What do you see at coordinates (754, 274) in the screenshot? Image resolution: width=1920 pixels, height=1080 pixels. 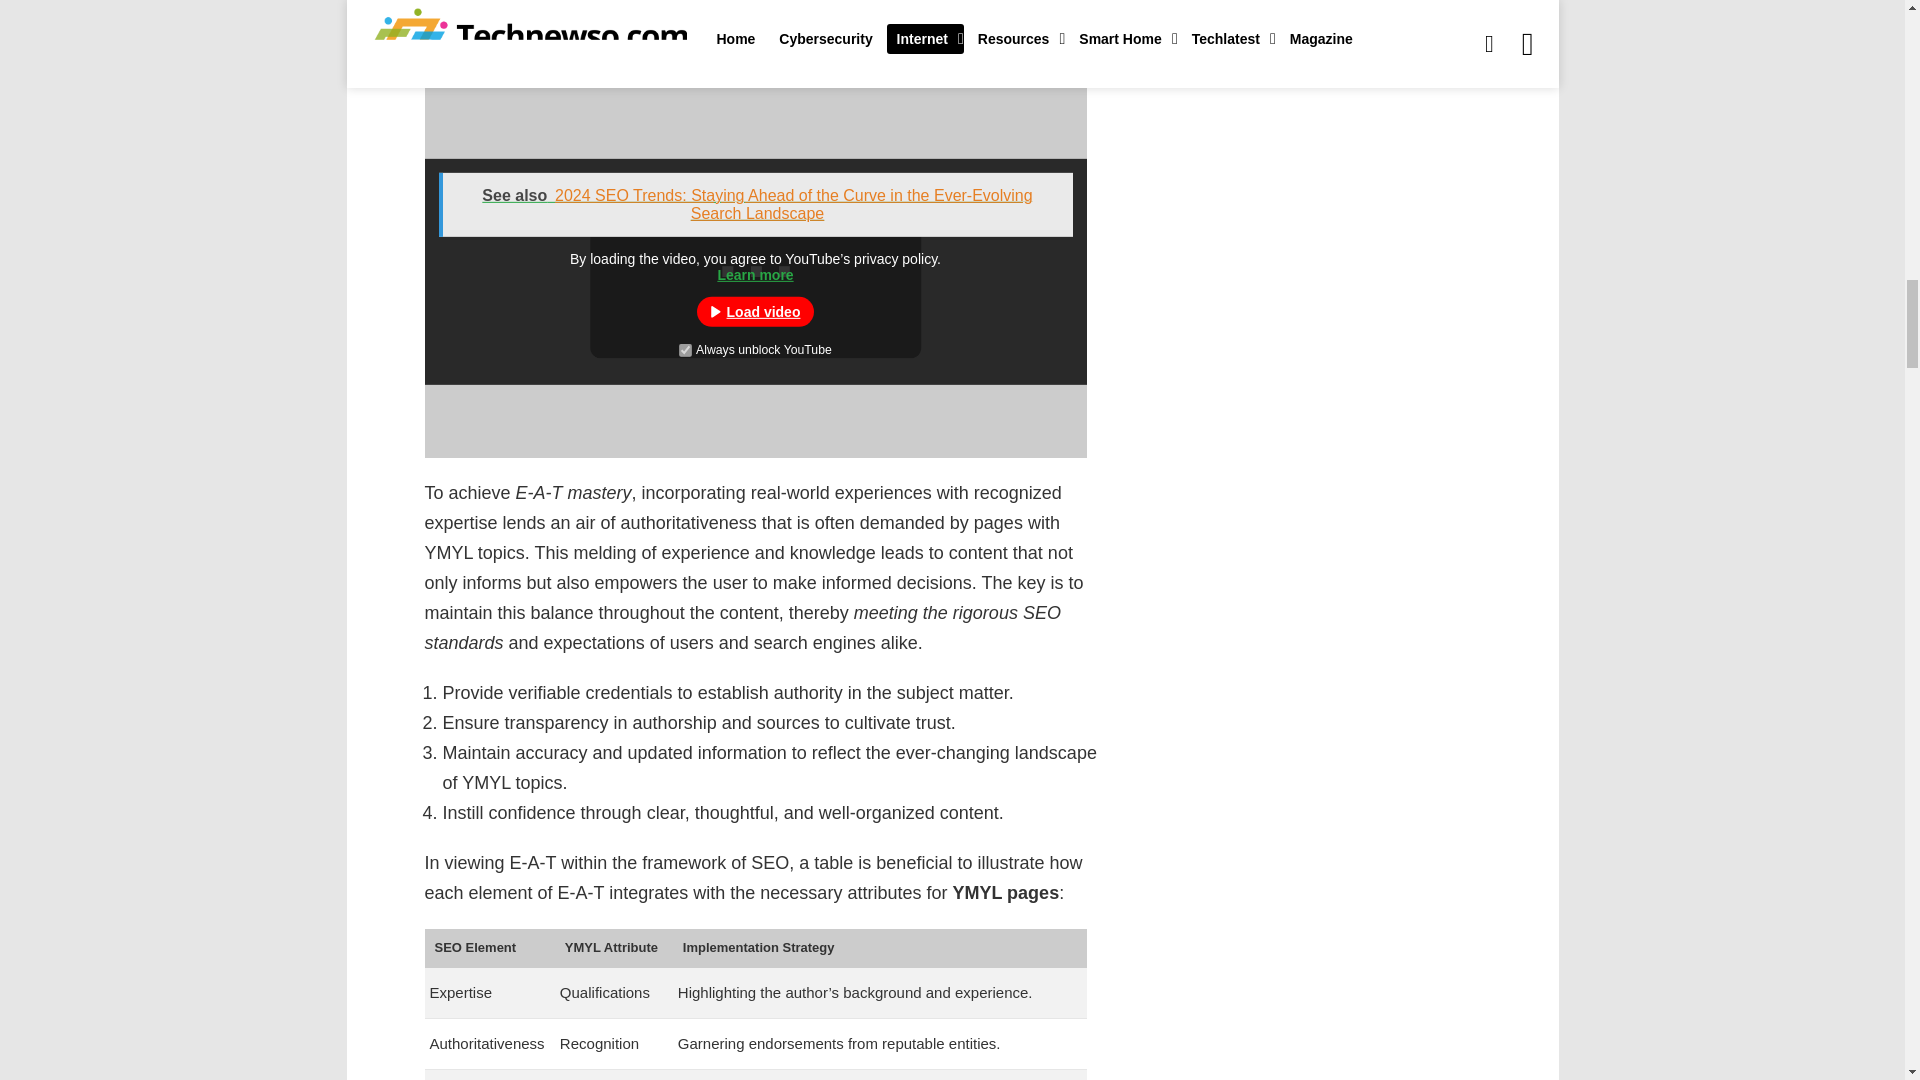 I see `Learn more` at bounding box center [754, 274].